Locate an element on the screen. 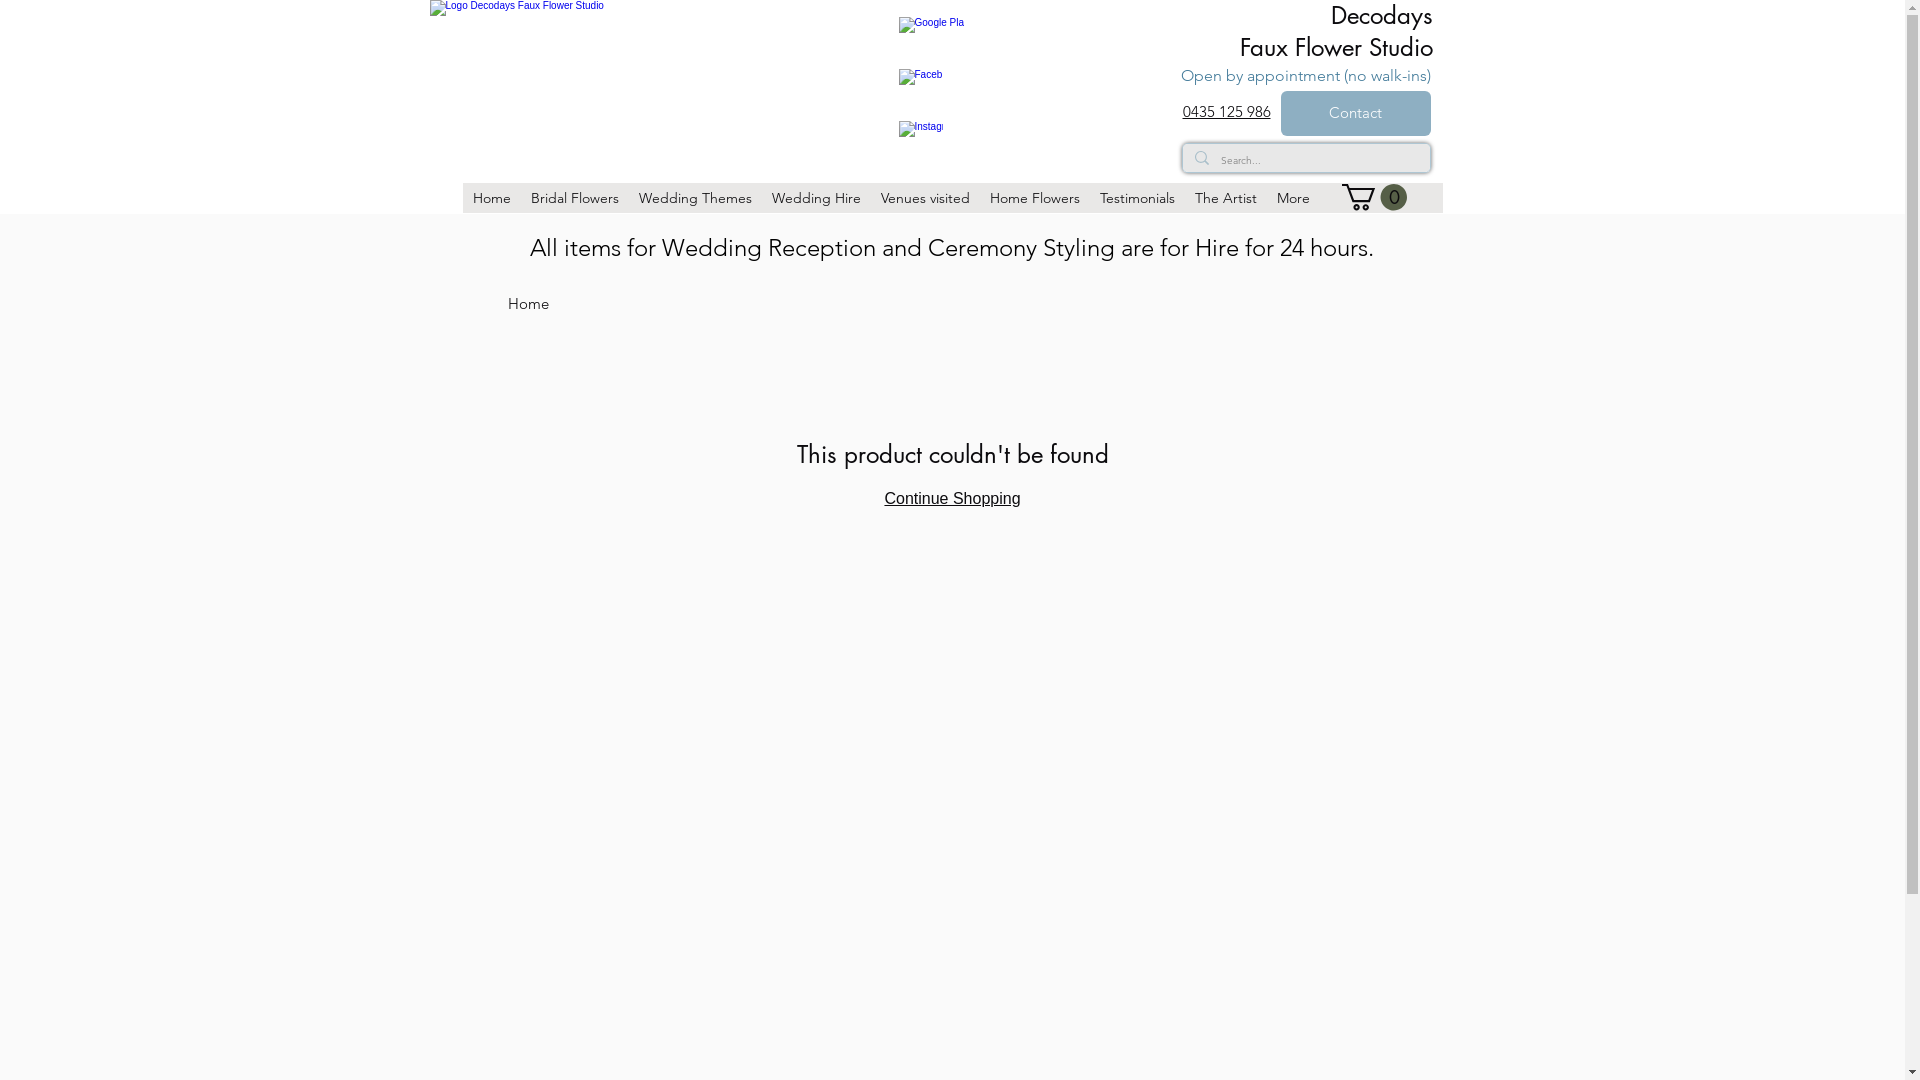 This screenshot has width=1920, height=1080. Bridal Flowers is located at coordinates (574, 198).